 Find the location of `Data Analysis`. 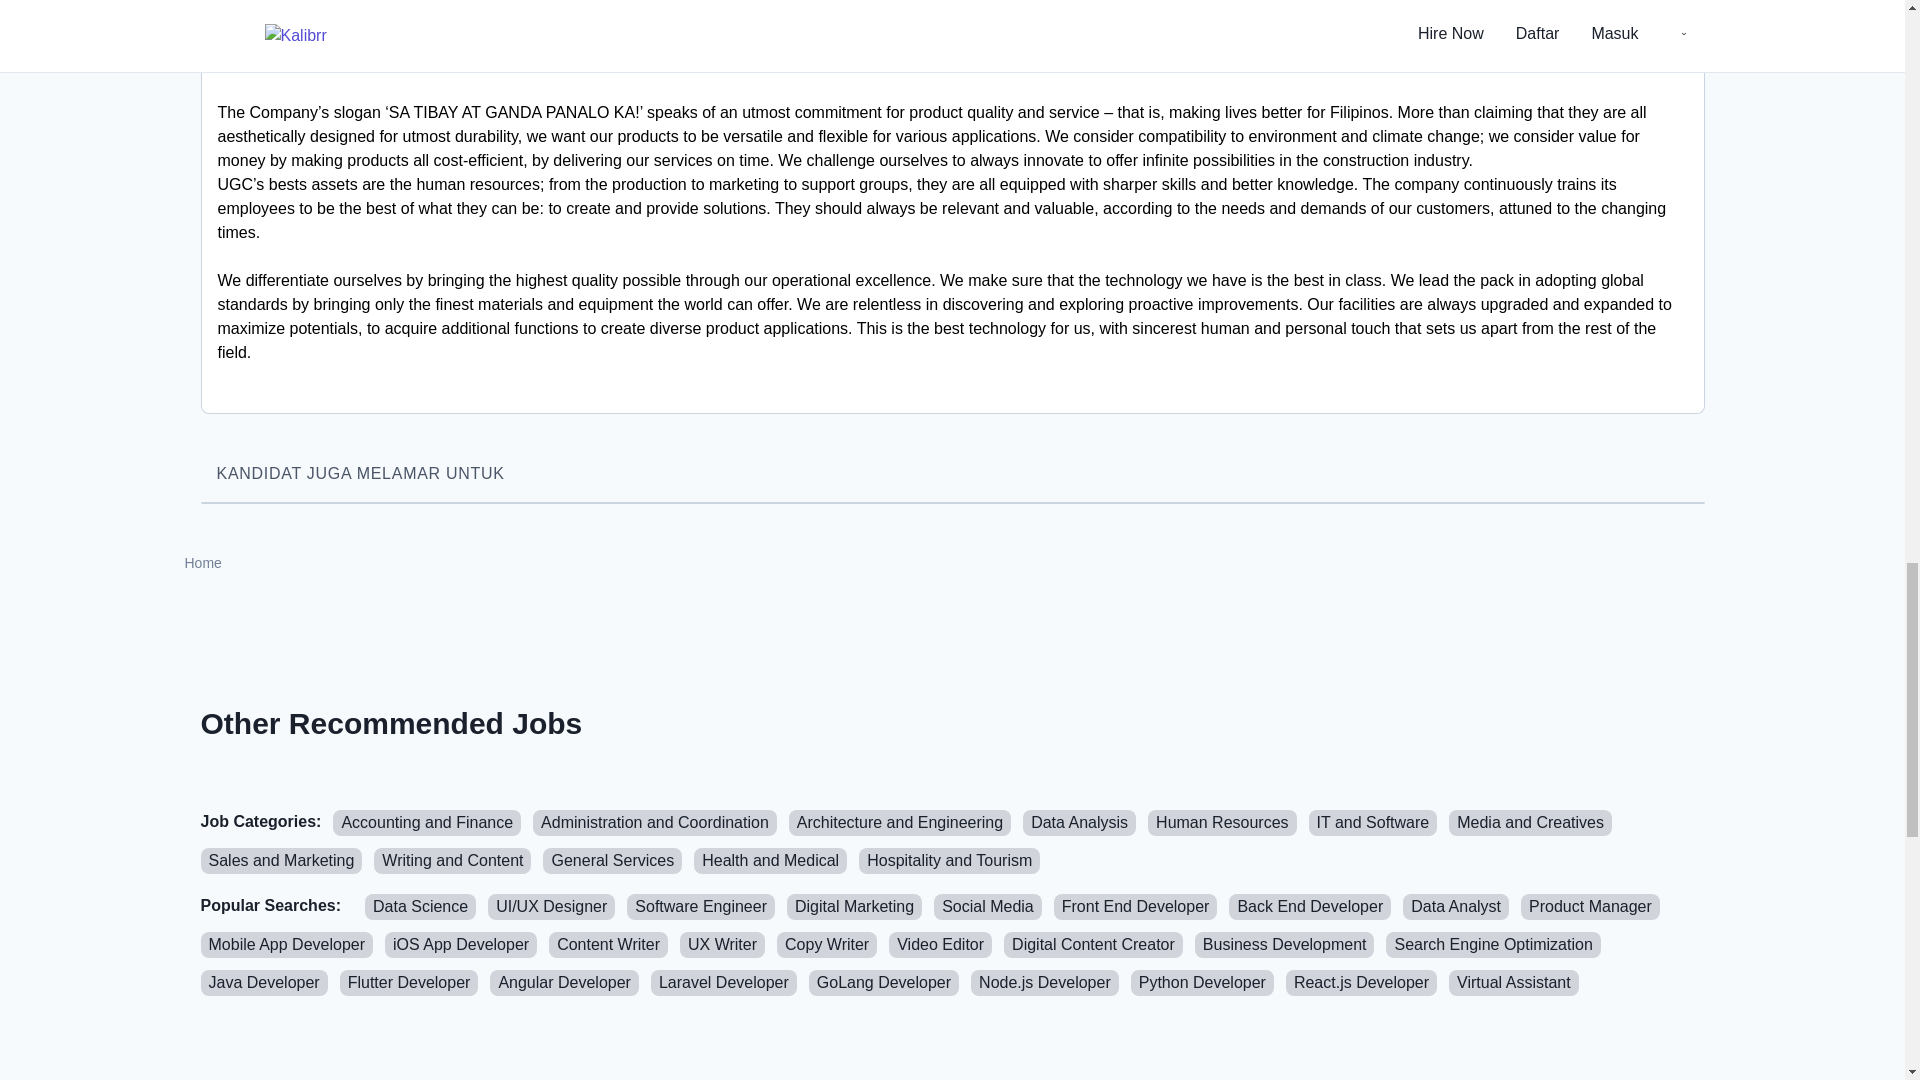

Data Analysis is located at coordinates (1080, 822).